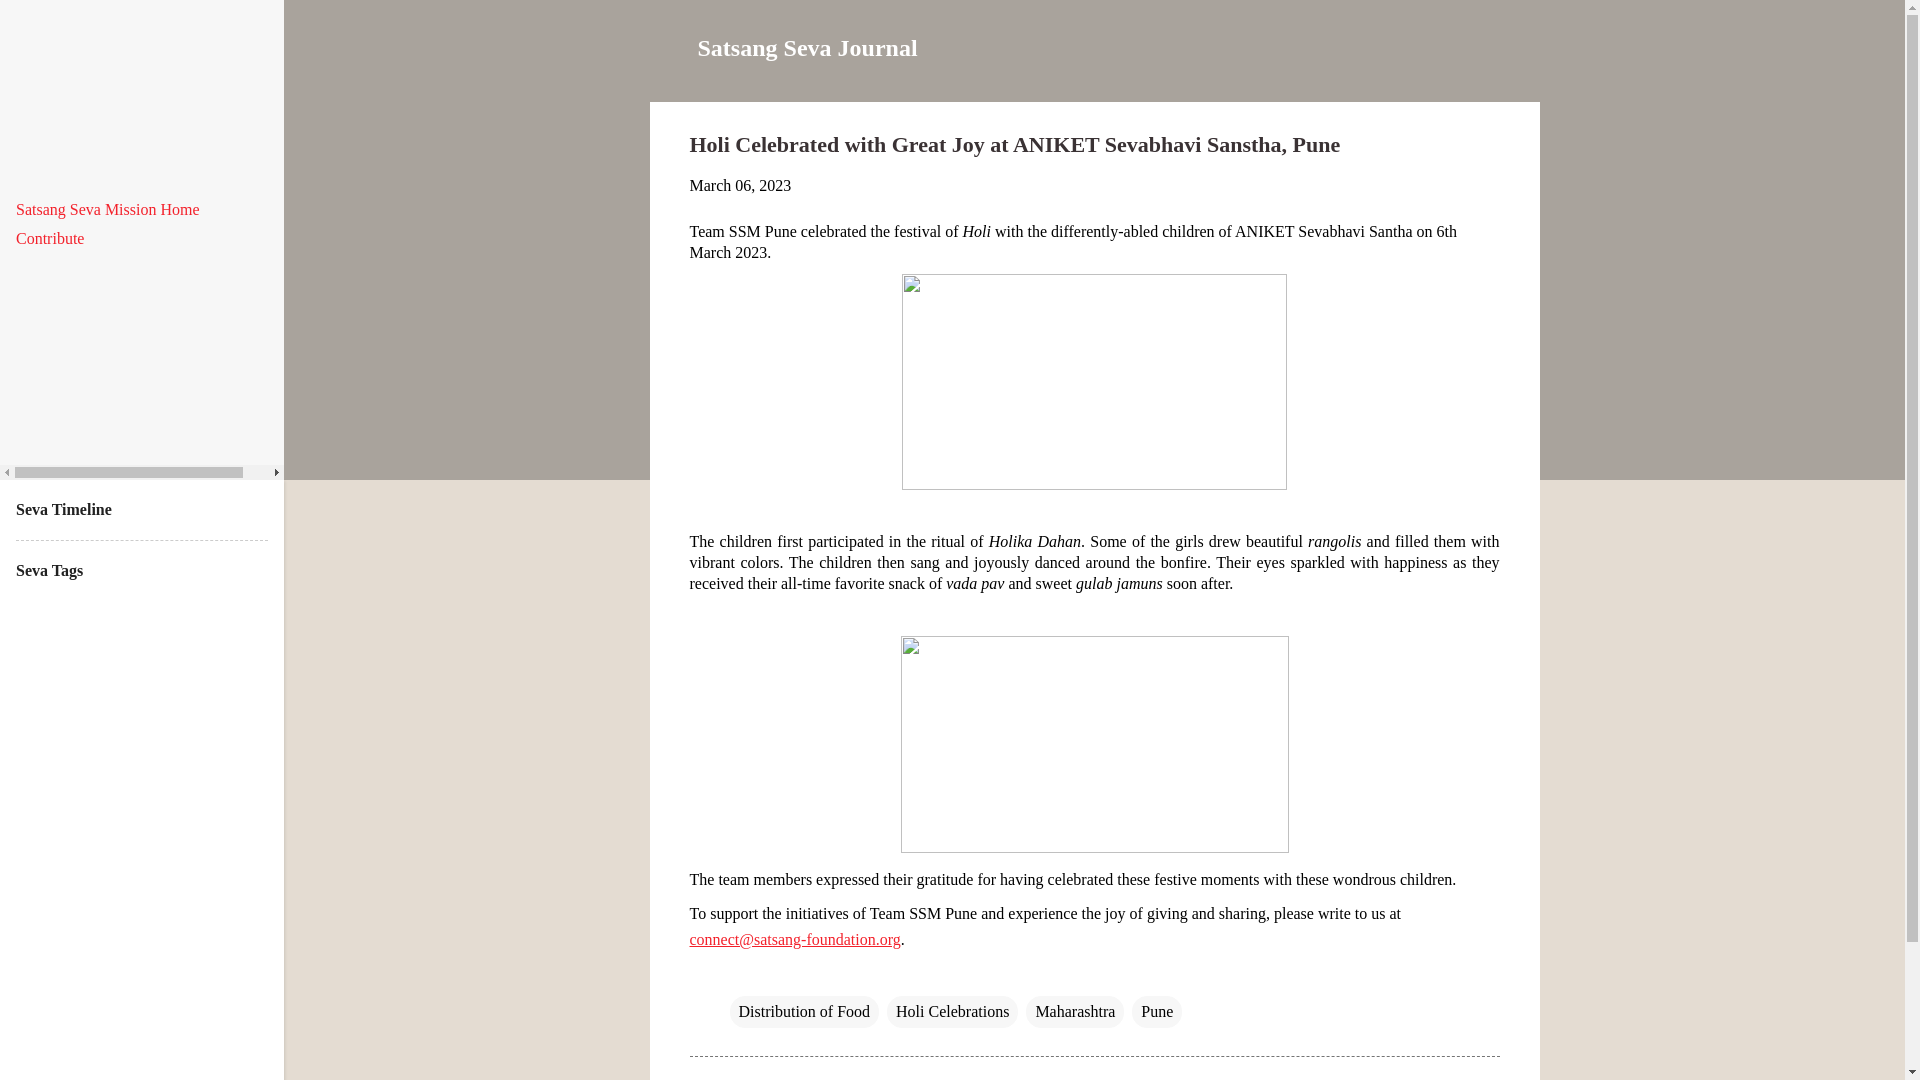  What do you see at coordinates (50, 238) in the screenshot?
I see `Contribute` at bounding box center [50, 238].